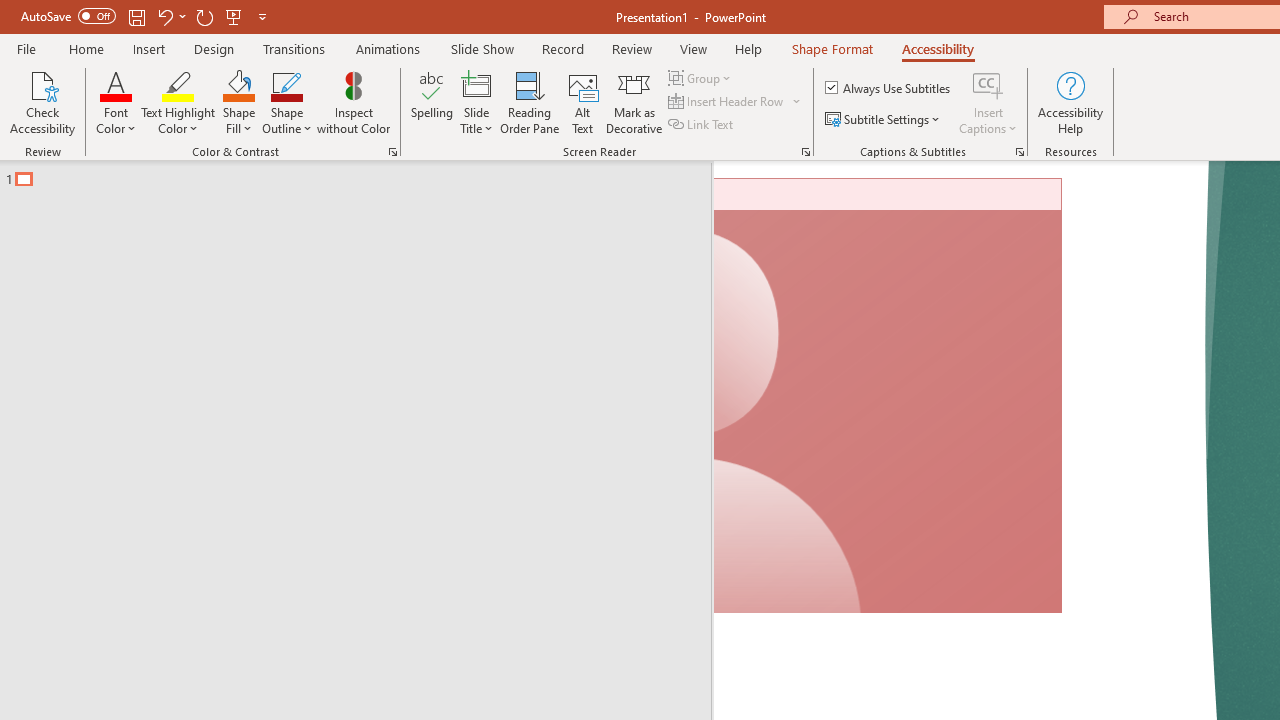 The image size is (1280, 720). What do you see at coordinates (634, 102) in the screenshot?
I see `Mark as Decorative` at bounding box center [634, 102].